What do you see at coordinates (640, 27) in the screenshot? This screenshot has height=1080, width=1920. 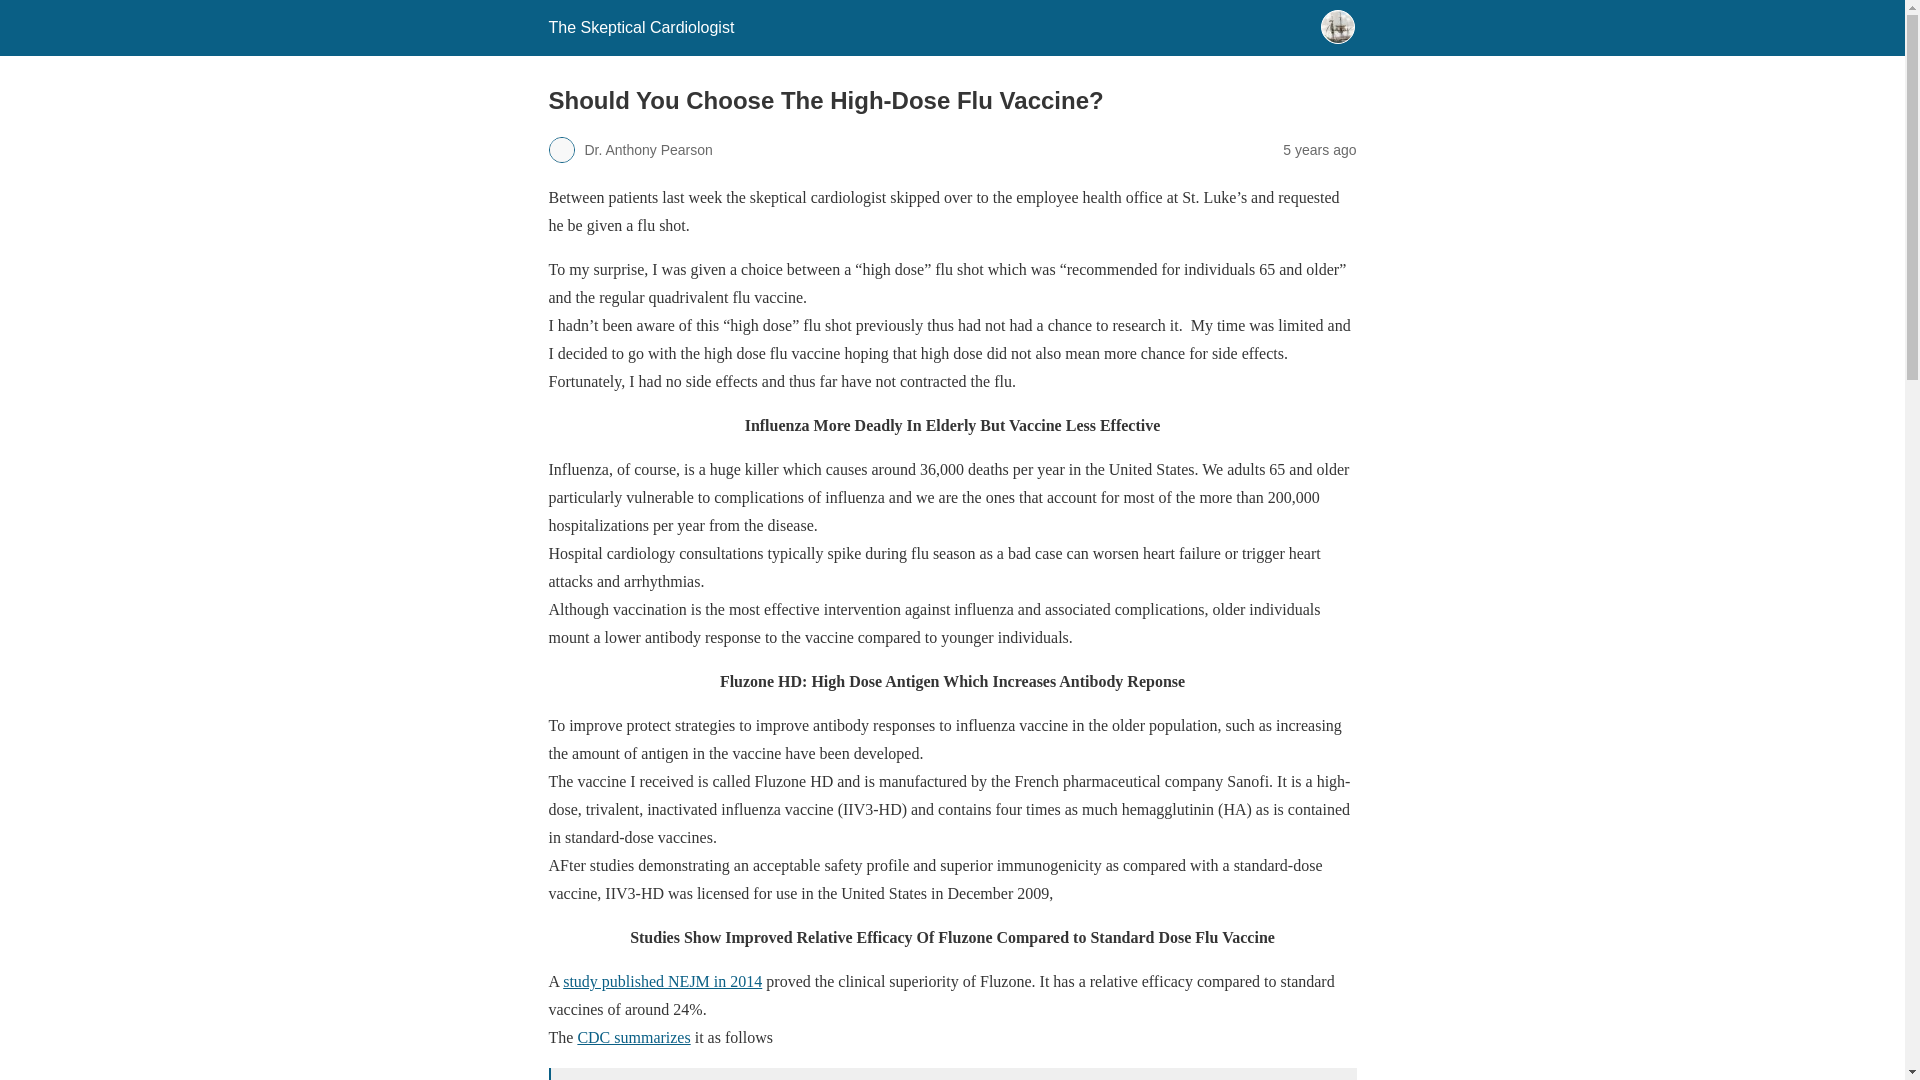 I see `The Skeptical Cardiologist` at bounding box center [640, 27].